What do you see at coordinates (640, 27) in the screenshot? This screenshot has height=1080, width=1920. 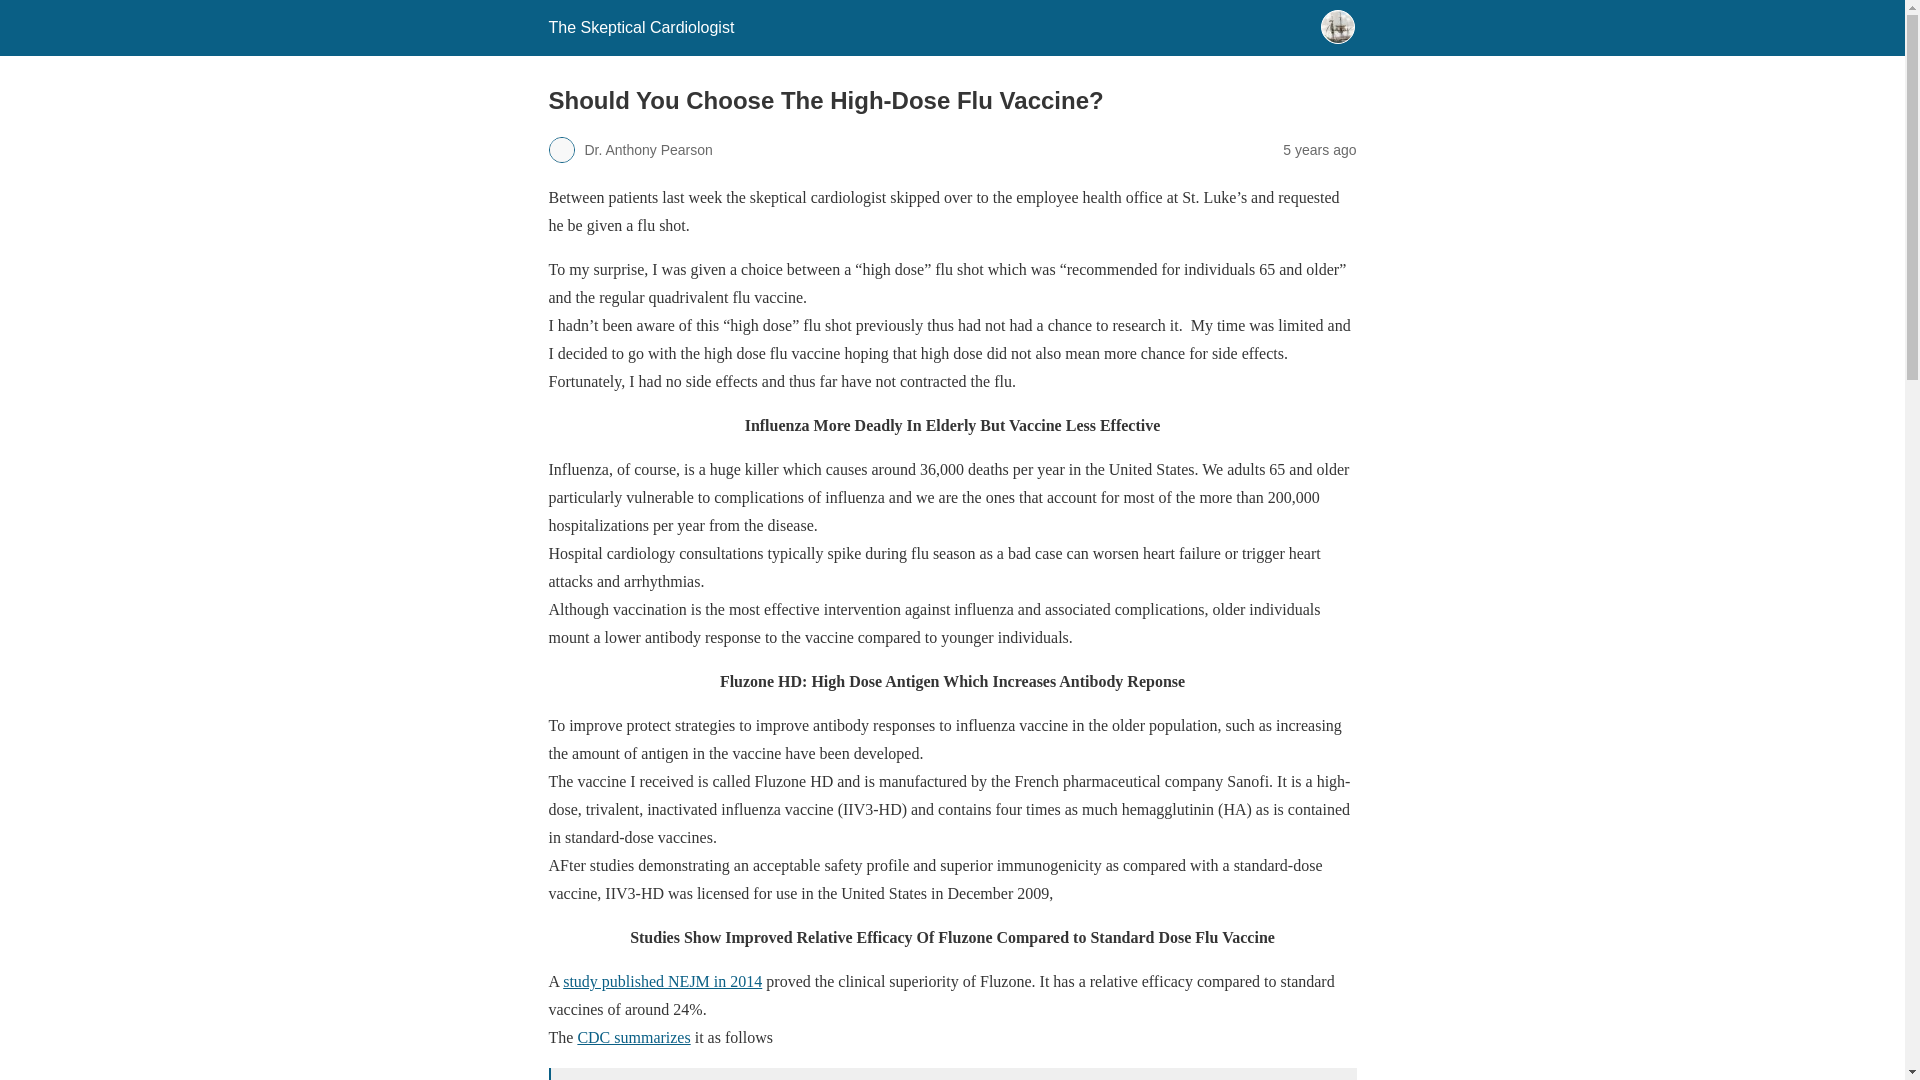 I see `The Skeptical Cardiologist` at bounding box center [640, 27].